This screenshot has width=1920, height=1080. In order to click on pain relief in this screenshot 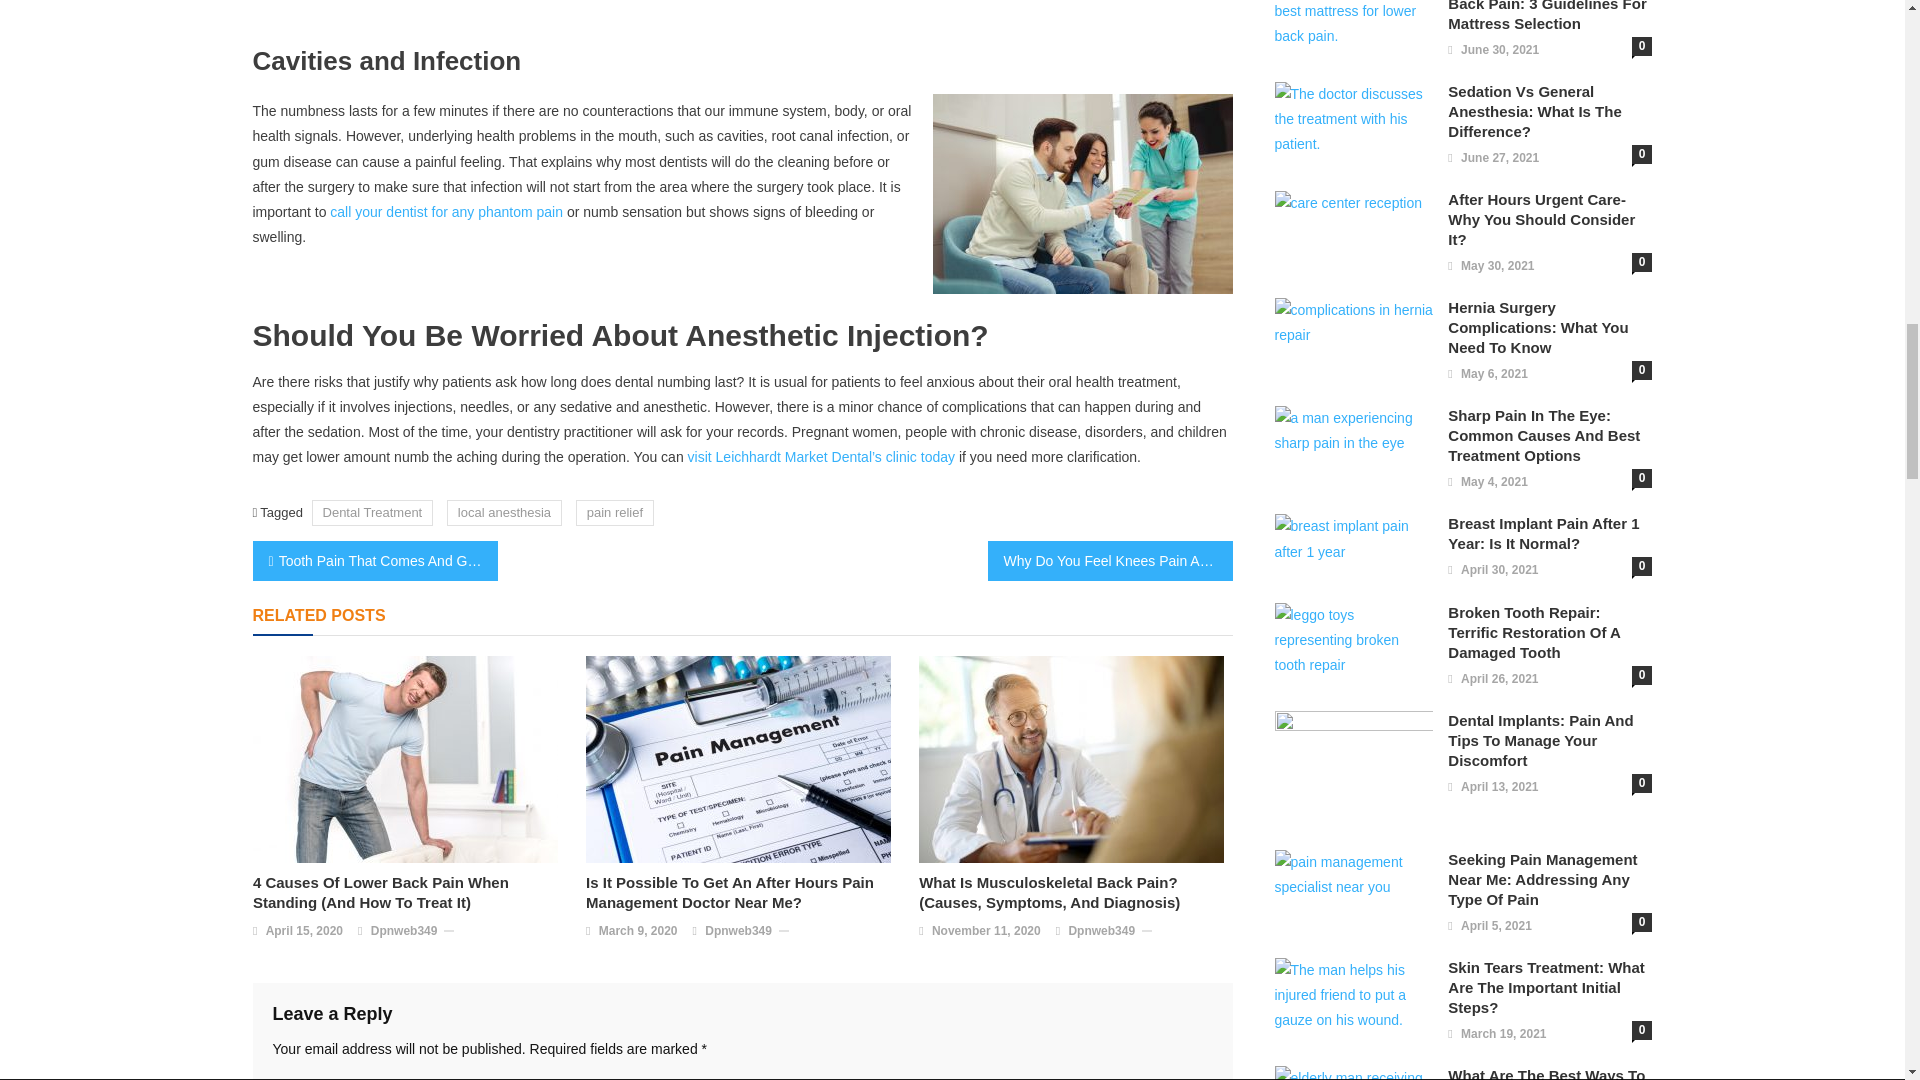, I will do `click(615, 512)`.